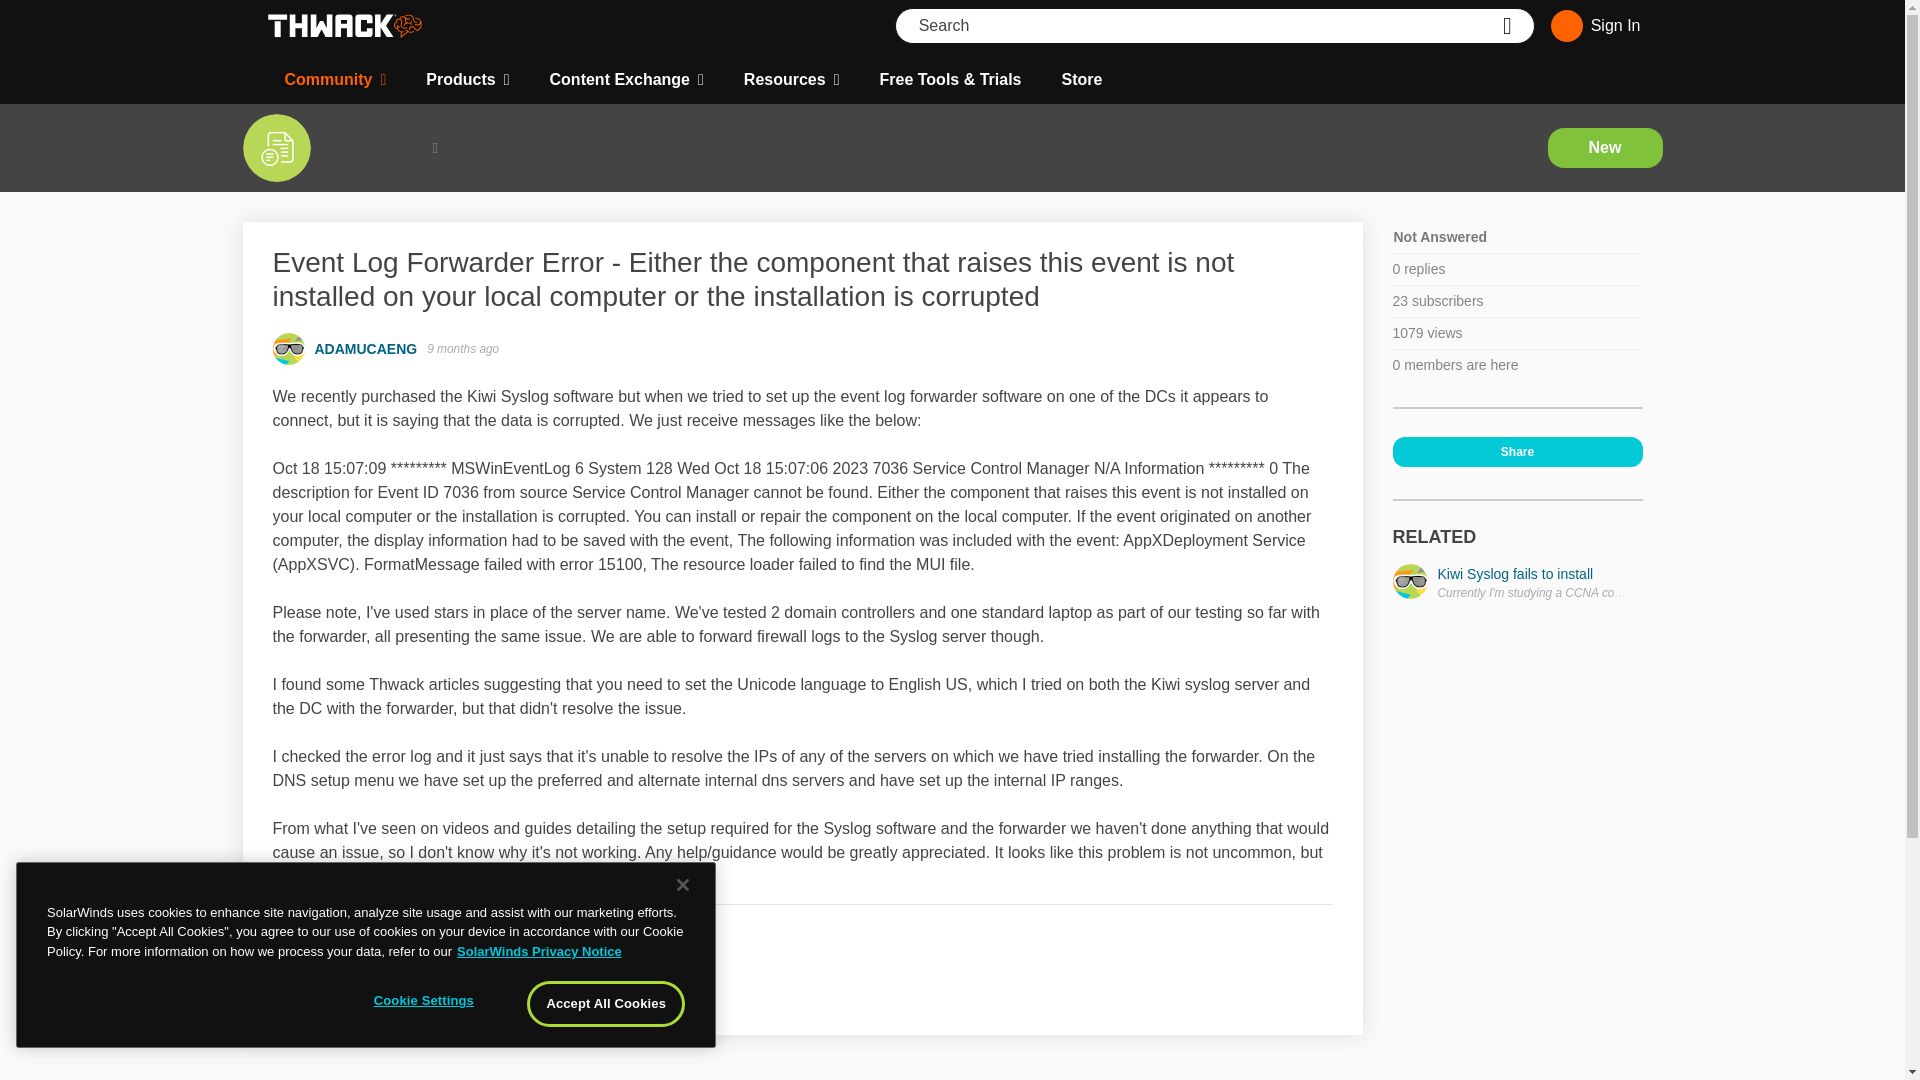  Describe the element at coordinates (467, 80) in the screenshot. I see `Products` at that location.